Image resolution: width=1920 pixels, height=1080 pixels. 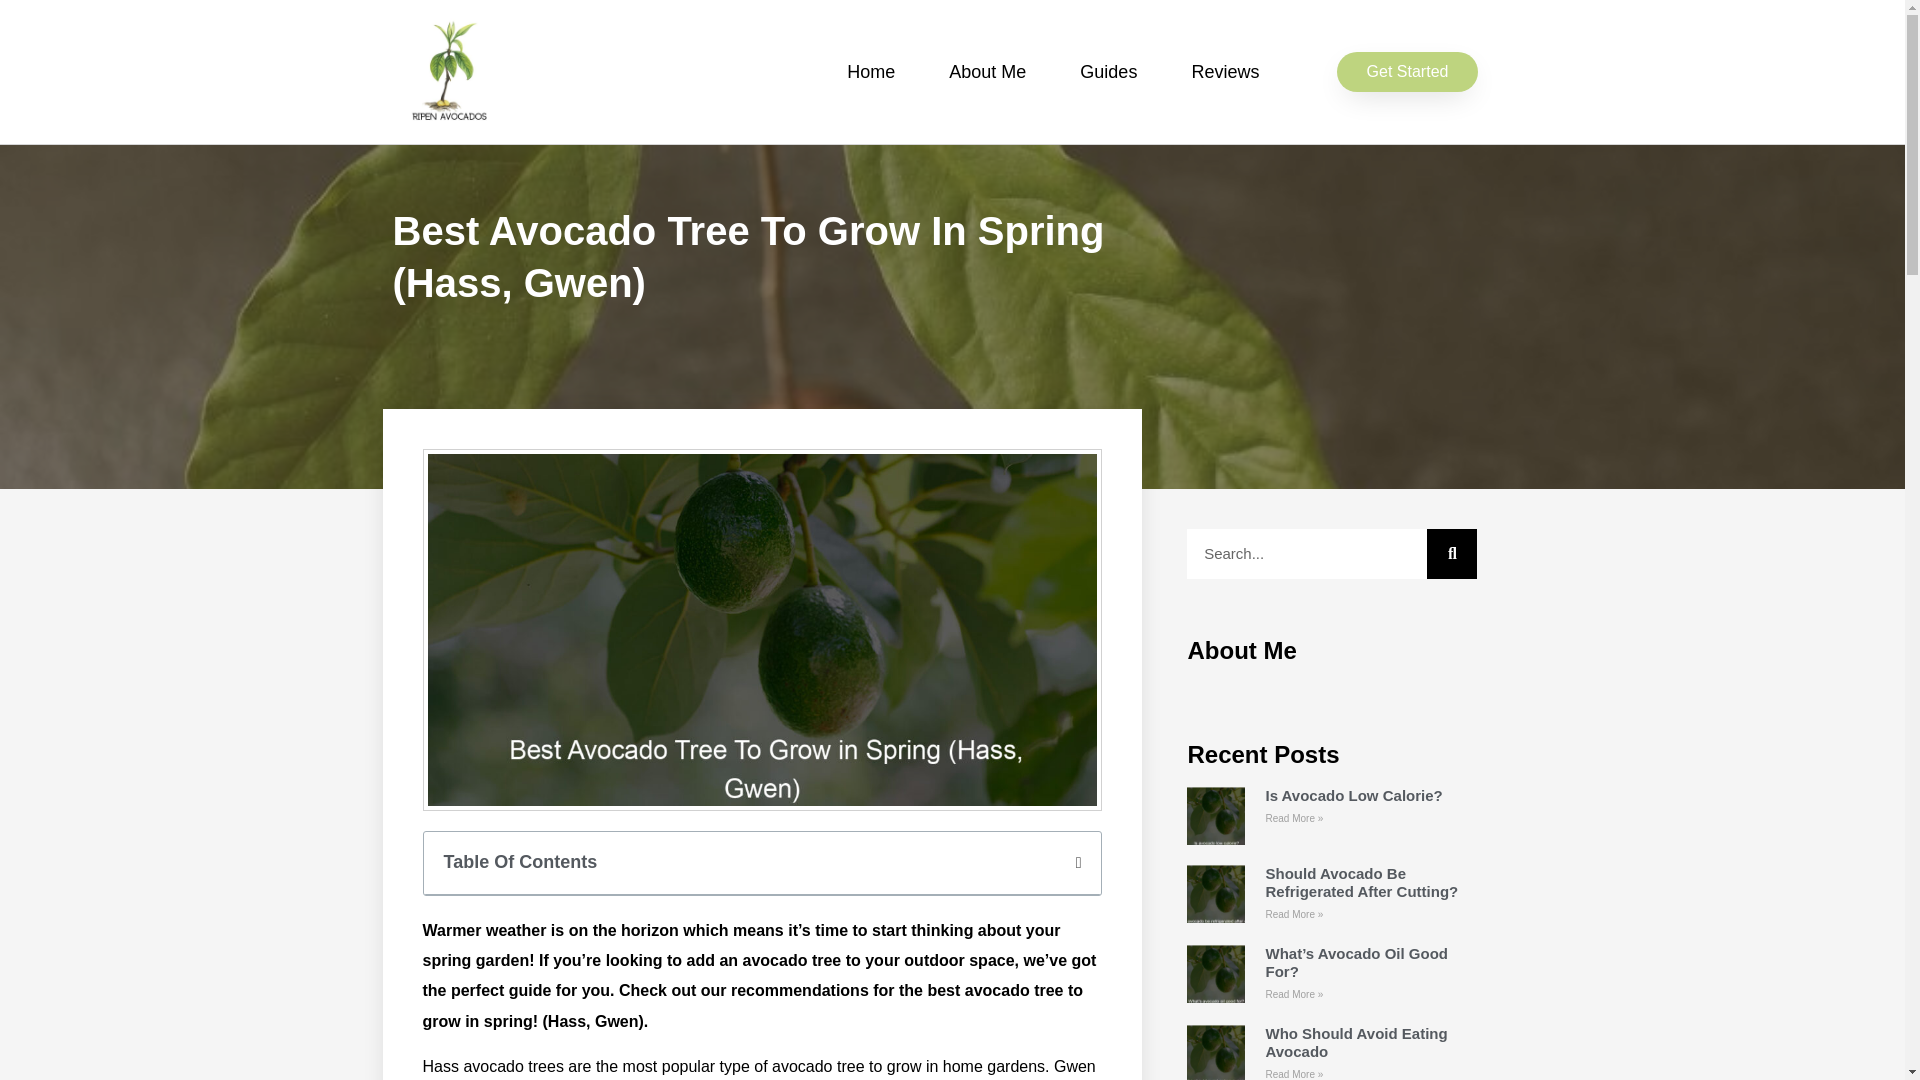 What do you see at coordinates (1306, 554) in the screenshot?
I see `Search` at bounding box center [1306, 554].